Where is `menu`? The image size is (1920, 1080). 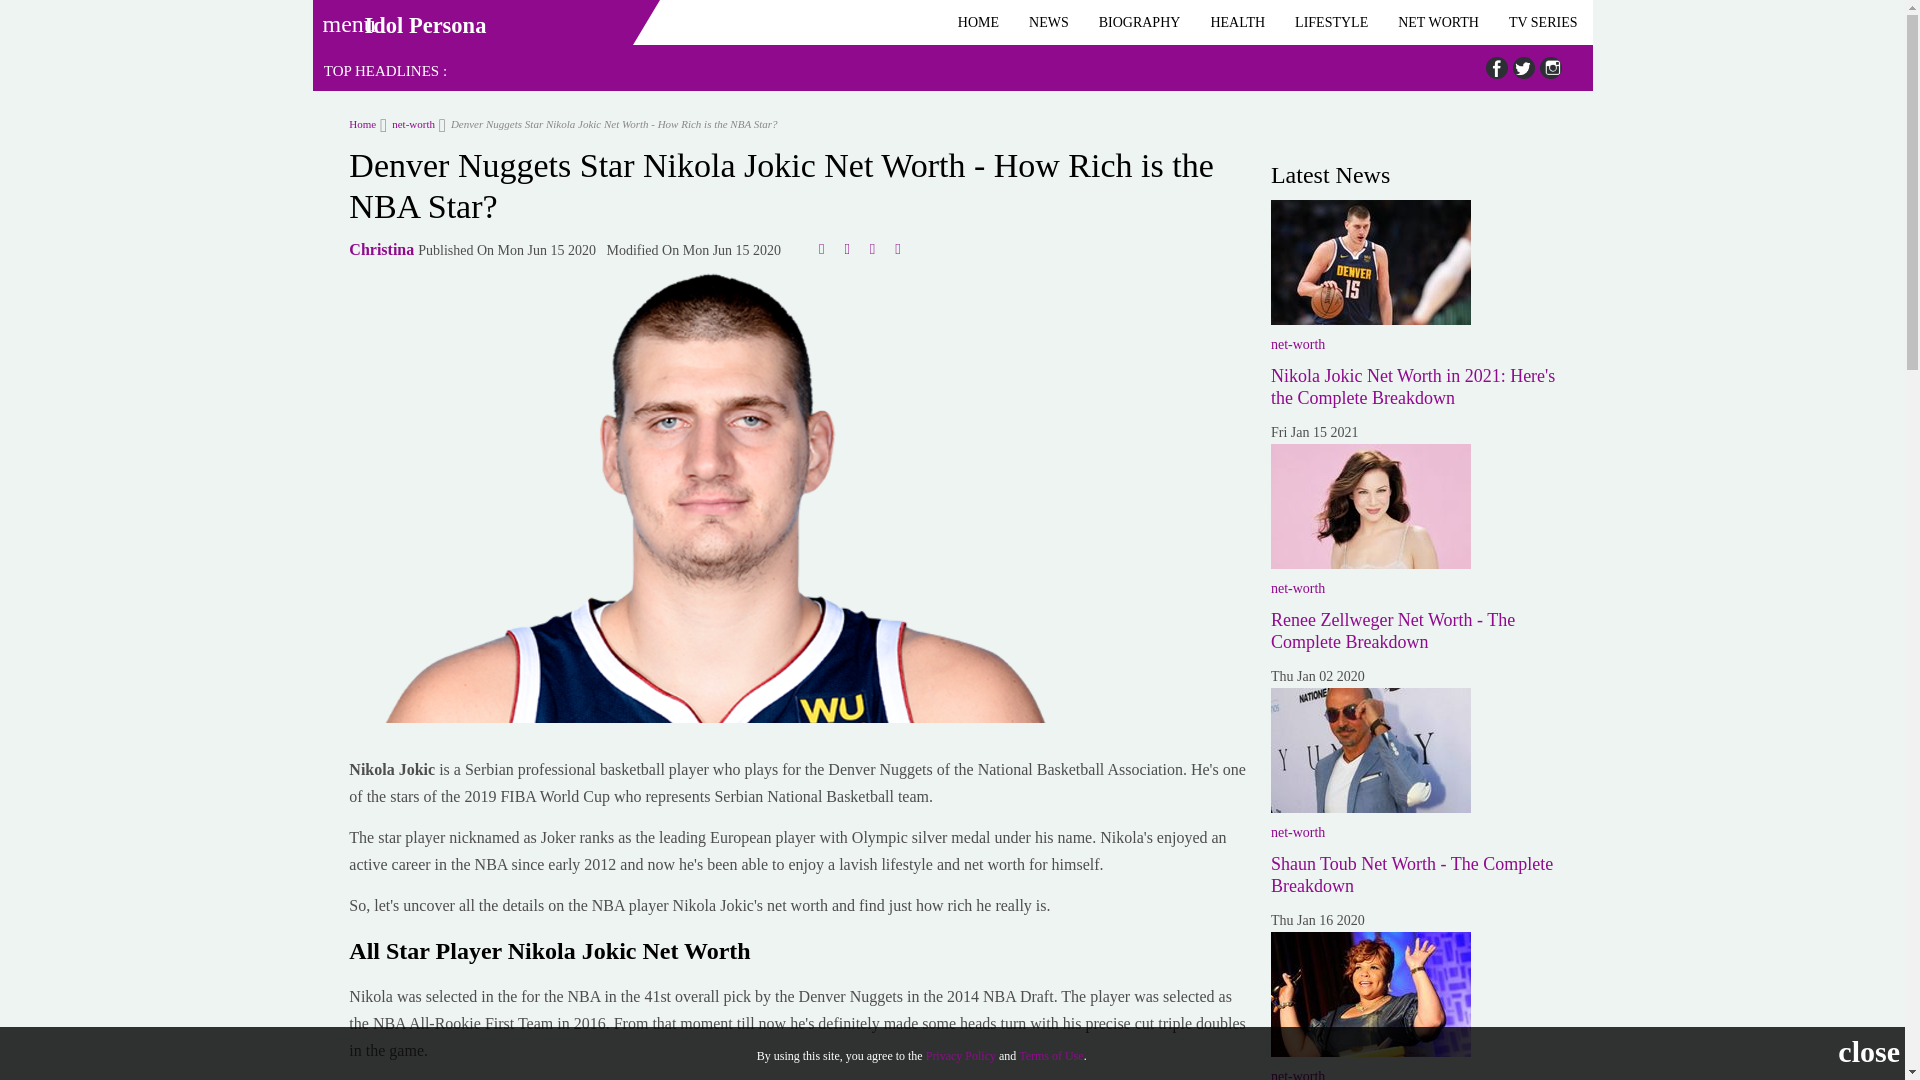
menu is located at coordinates (342, 17).